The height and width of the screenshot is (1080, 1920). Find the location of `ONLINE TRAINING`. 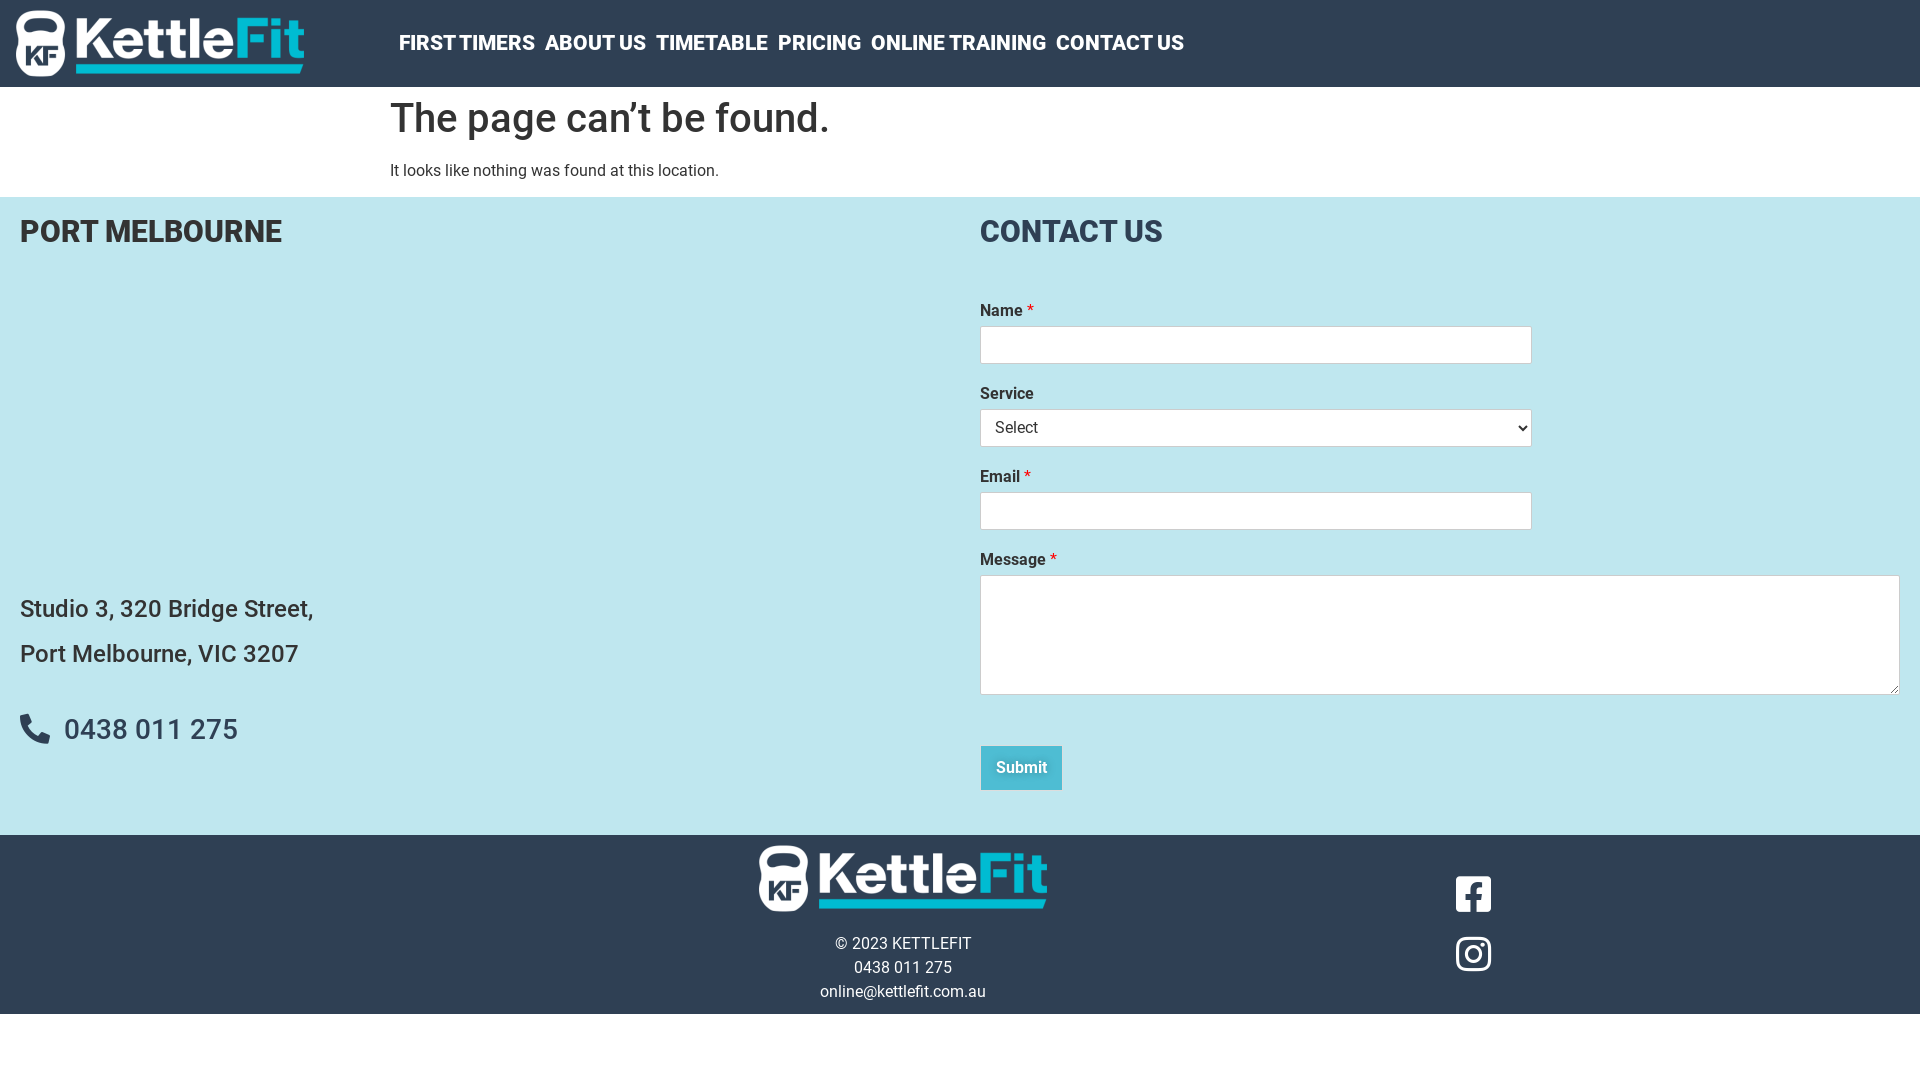

ONLINE TRAINING is located at coordinates (958, 44).